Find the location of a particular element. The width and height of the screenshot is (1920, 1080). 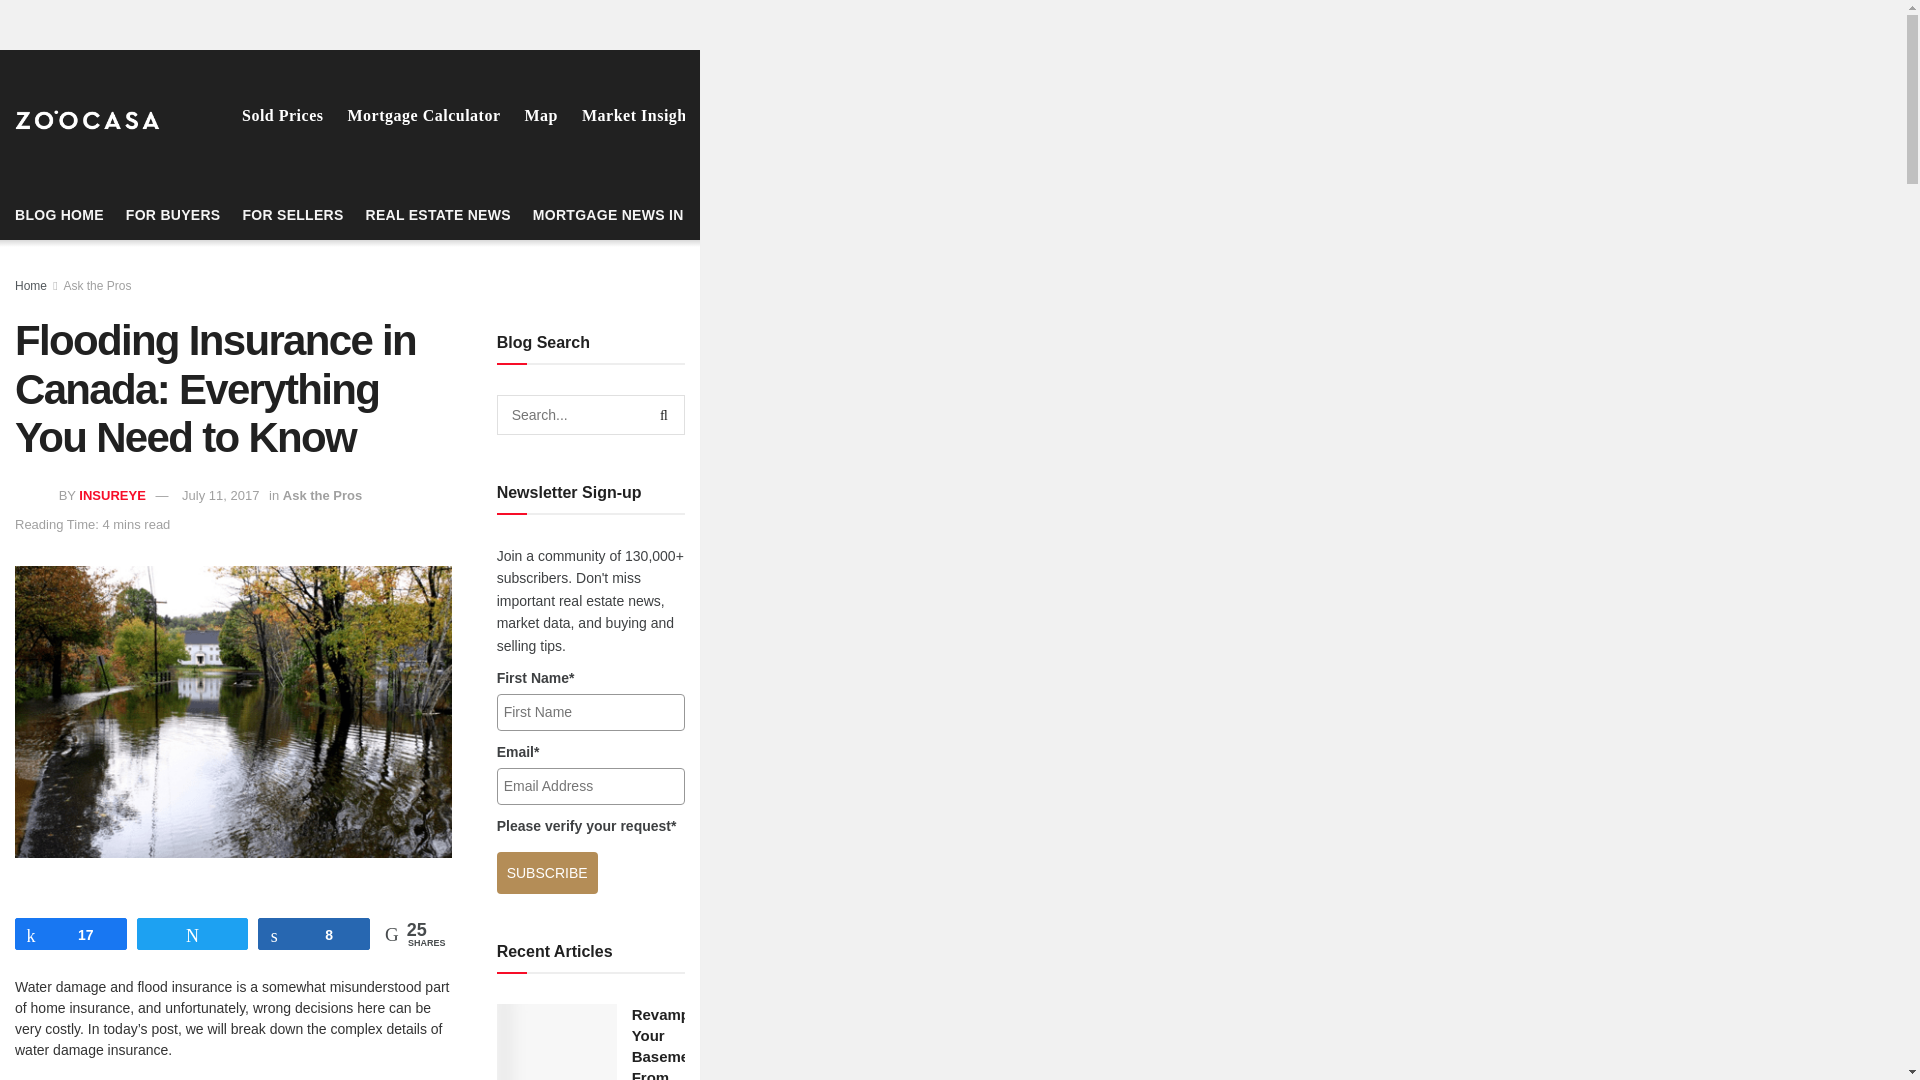

FOR SELLERS is located at coordinates (292, 214).